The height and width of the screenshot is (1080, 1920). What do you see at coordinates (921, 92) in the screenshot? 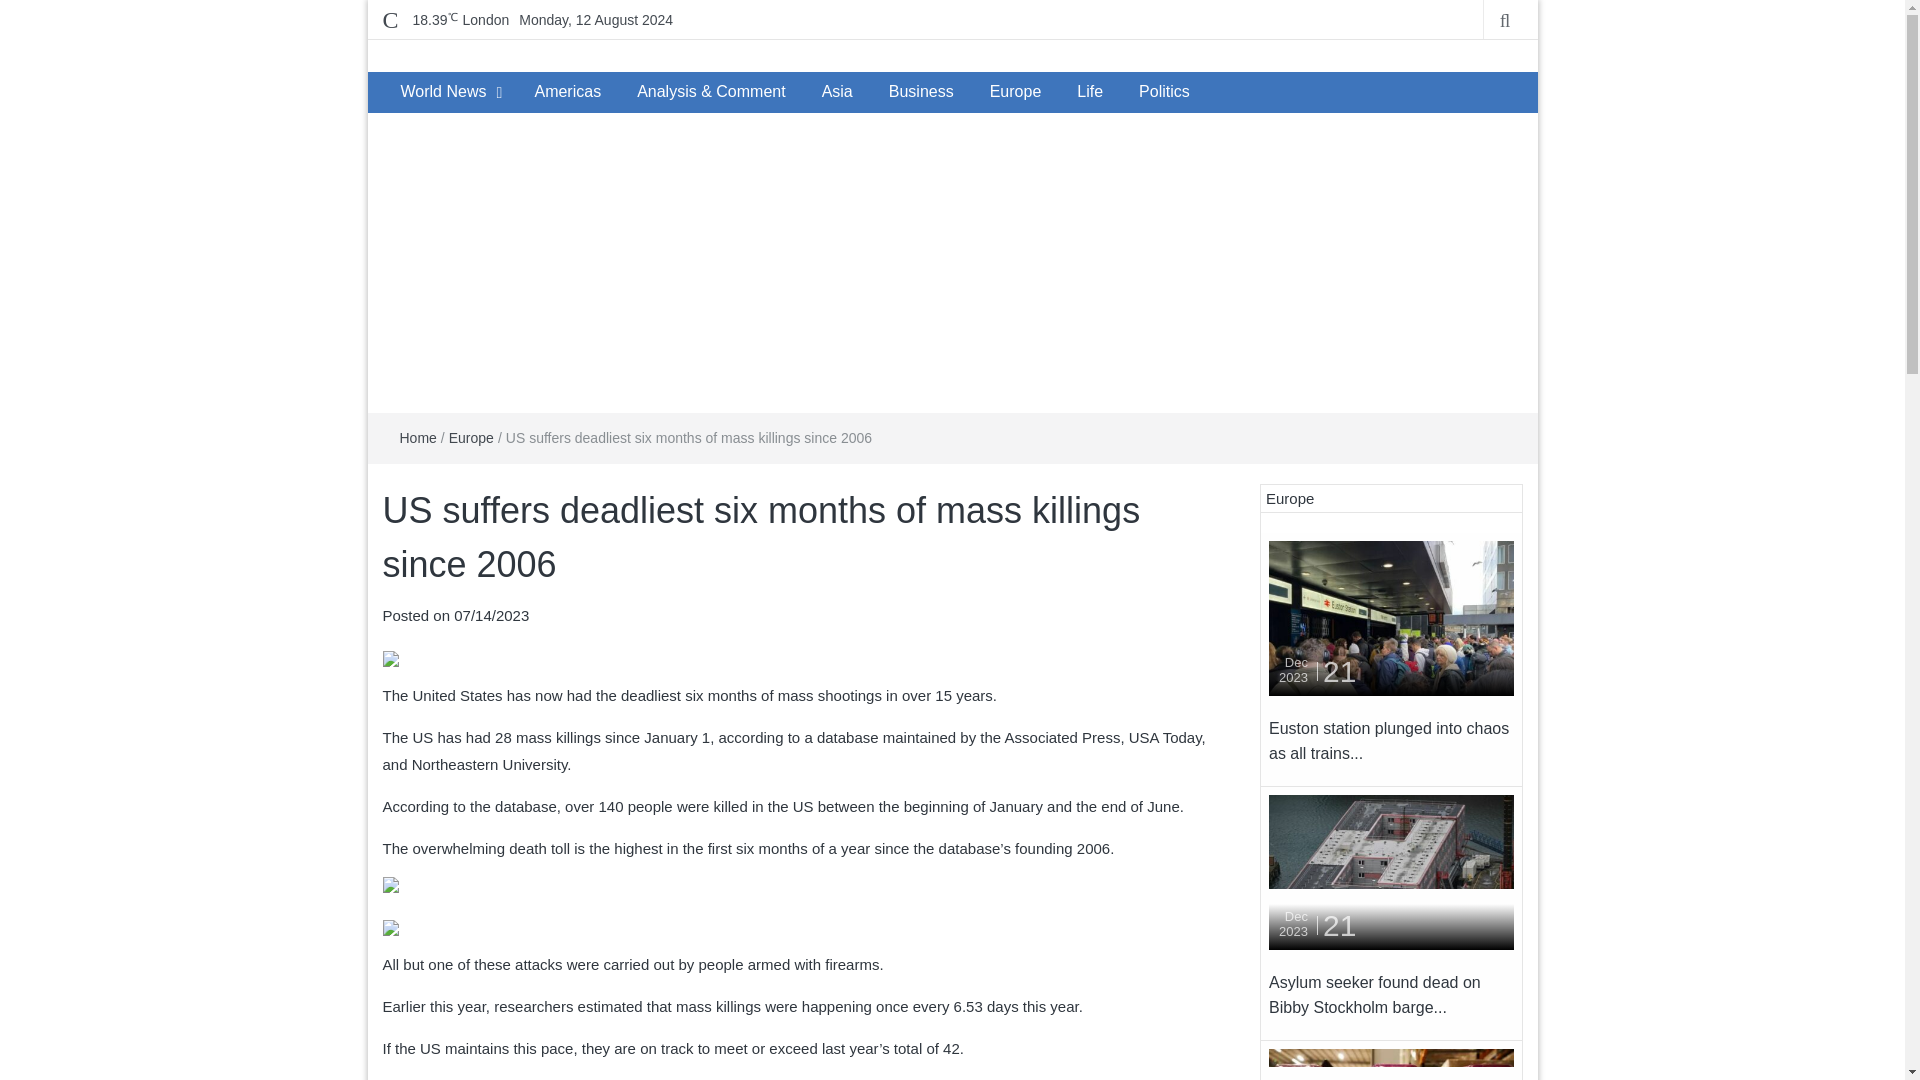
I see `Business` at bounding box center [921, 92].